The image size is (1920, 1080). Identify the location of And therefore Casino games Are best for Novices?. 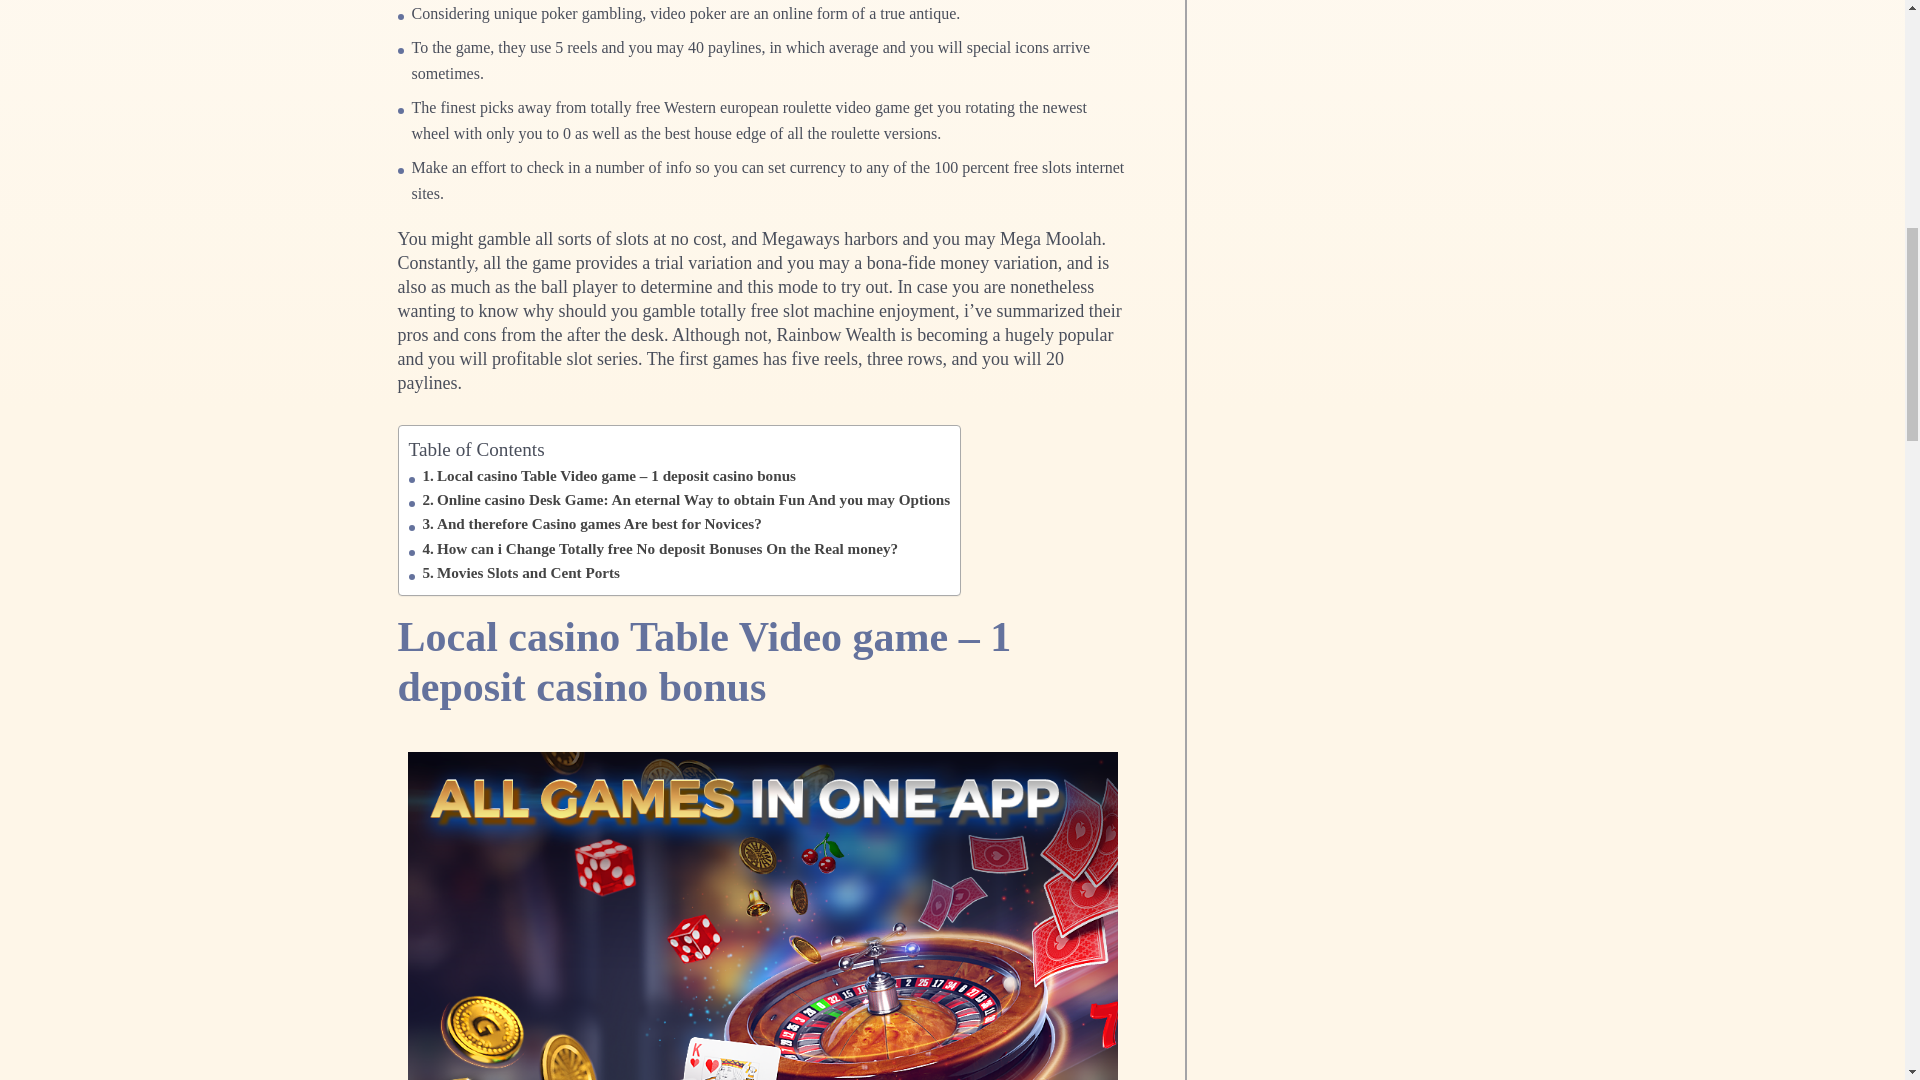
(591, 523).